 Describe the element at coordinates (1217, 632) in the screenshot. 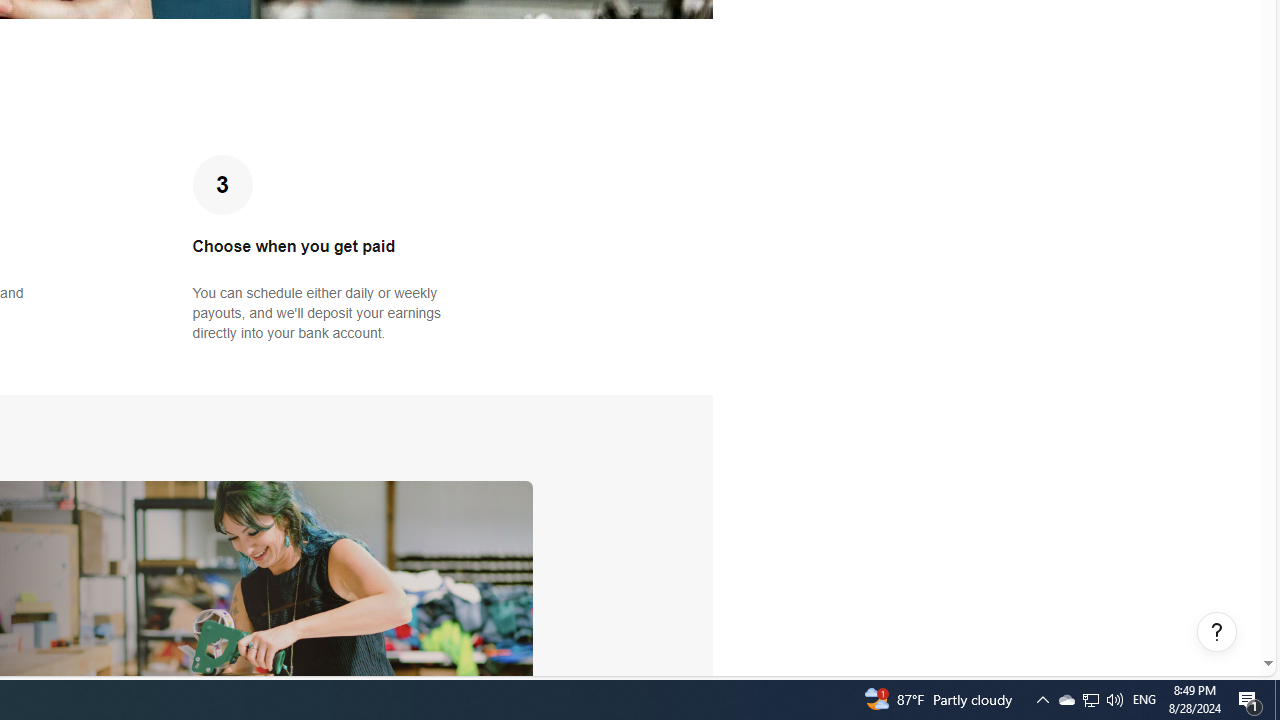

I see `Help, opens dialogs` at that location.